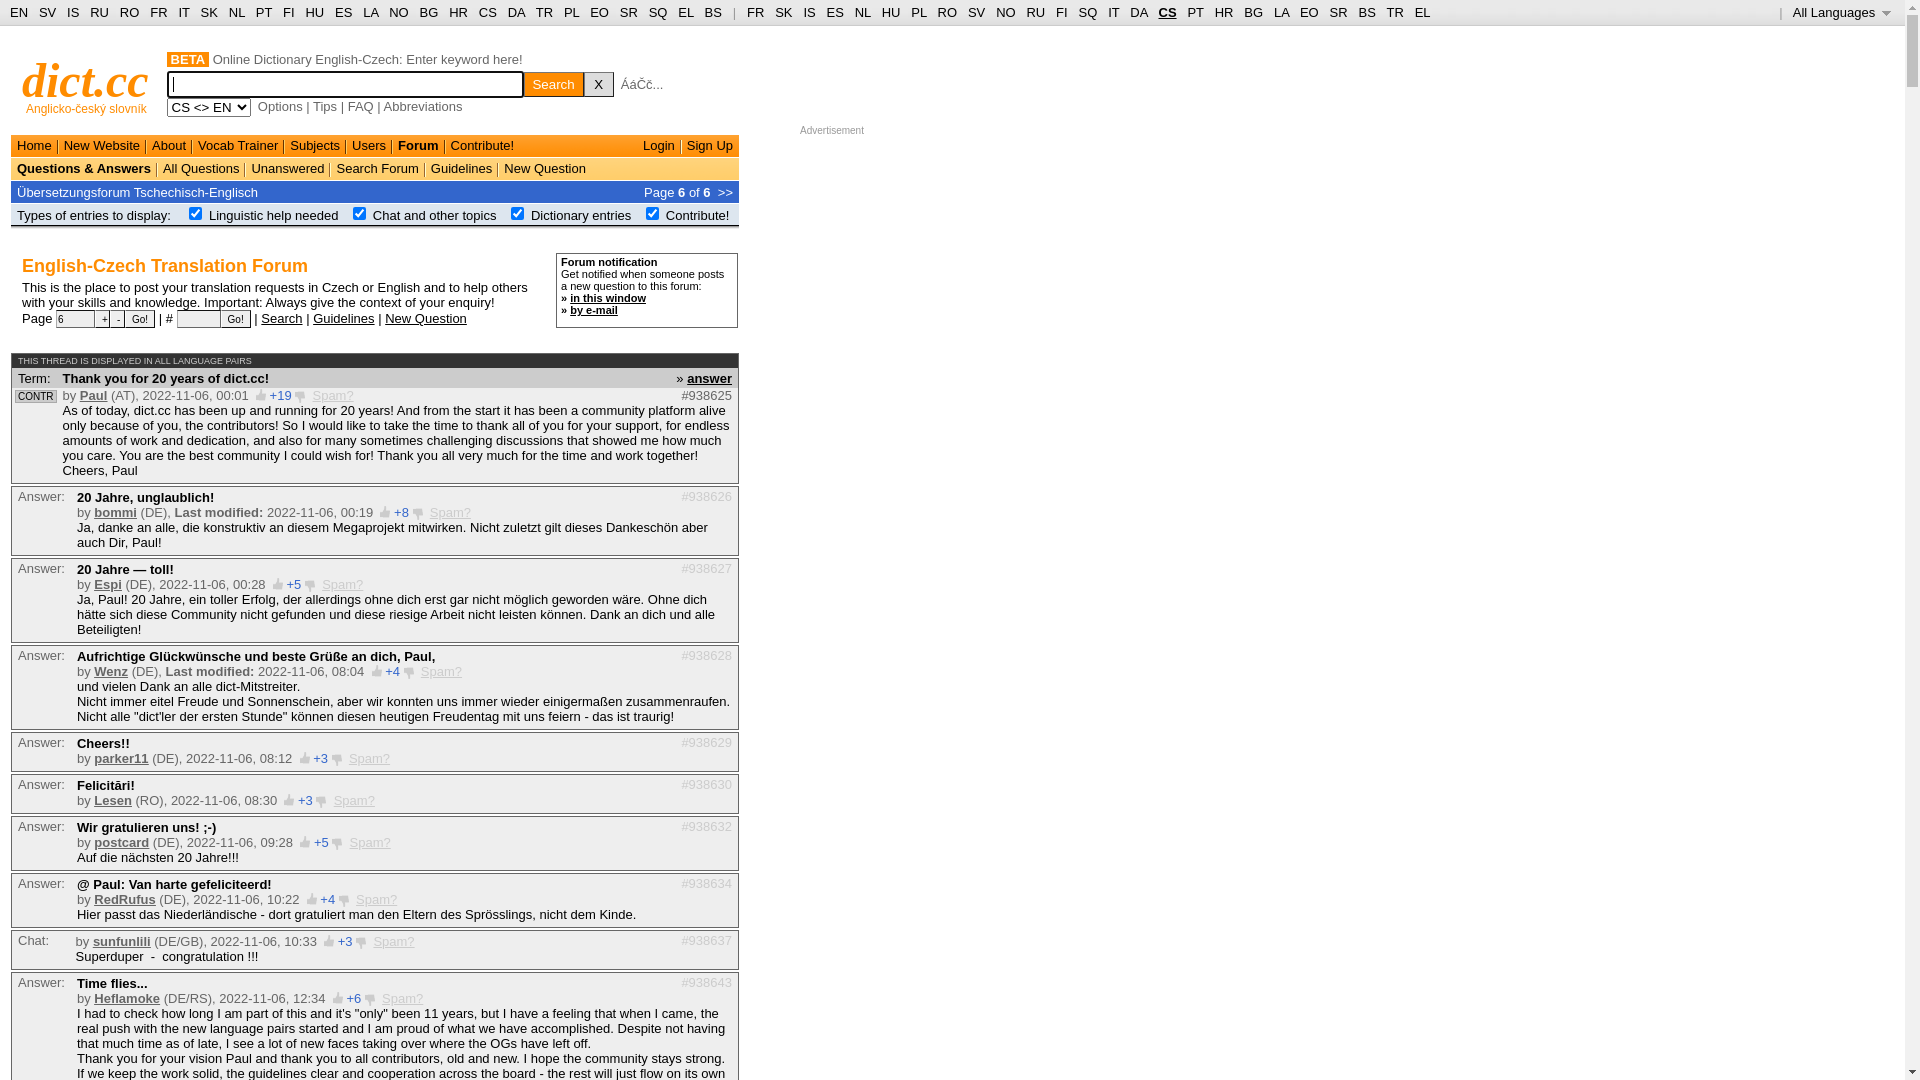  I want to click on Lesen, so click(113, 800).